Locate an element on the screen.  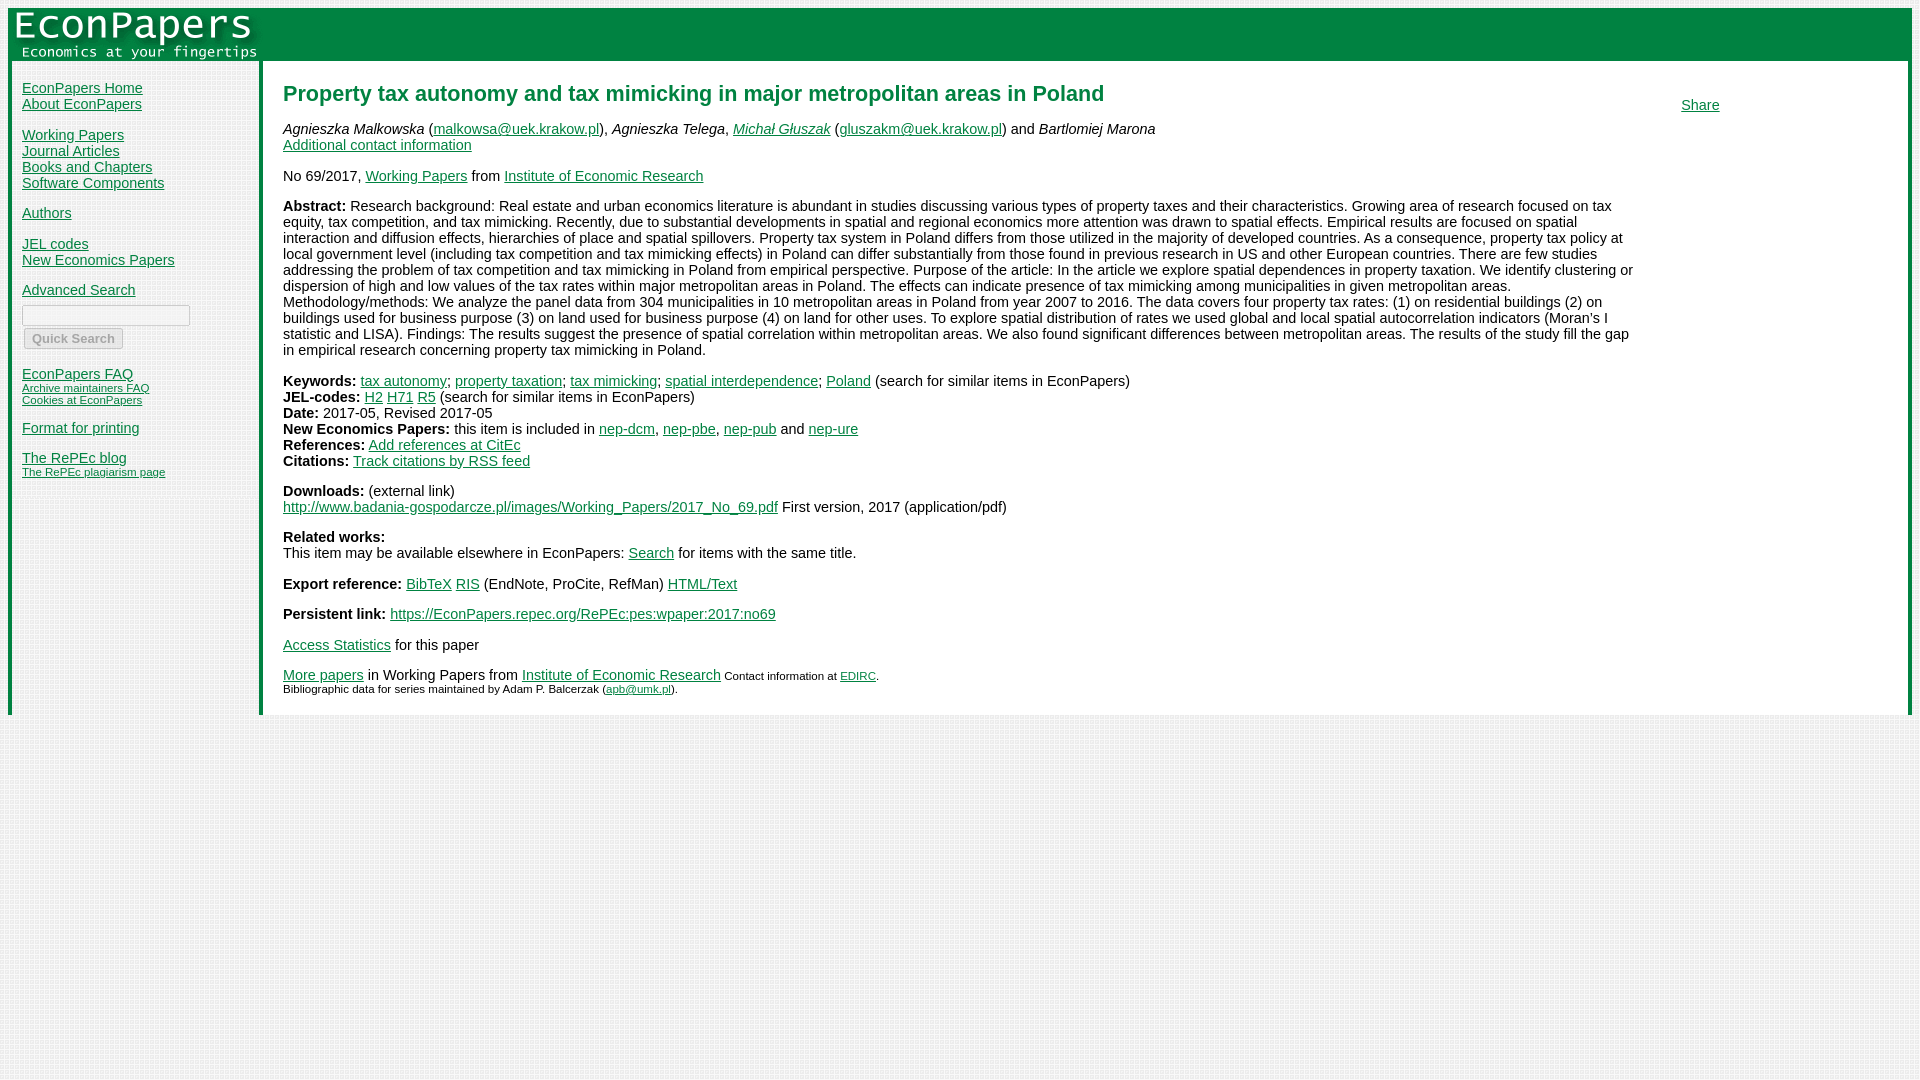
nep-ure is located at coordinates (833, 429).